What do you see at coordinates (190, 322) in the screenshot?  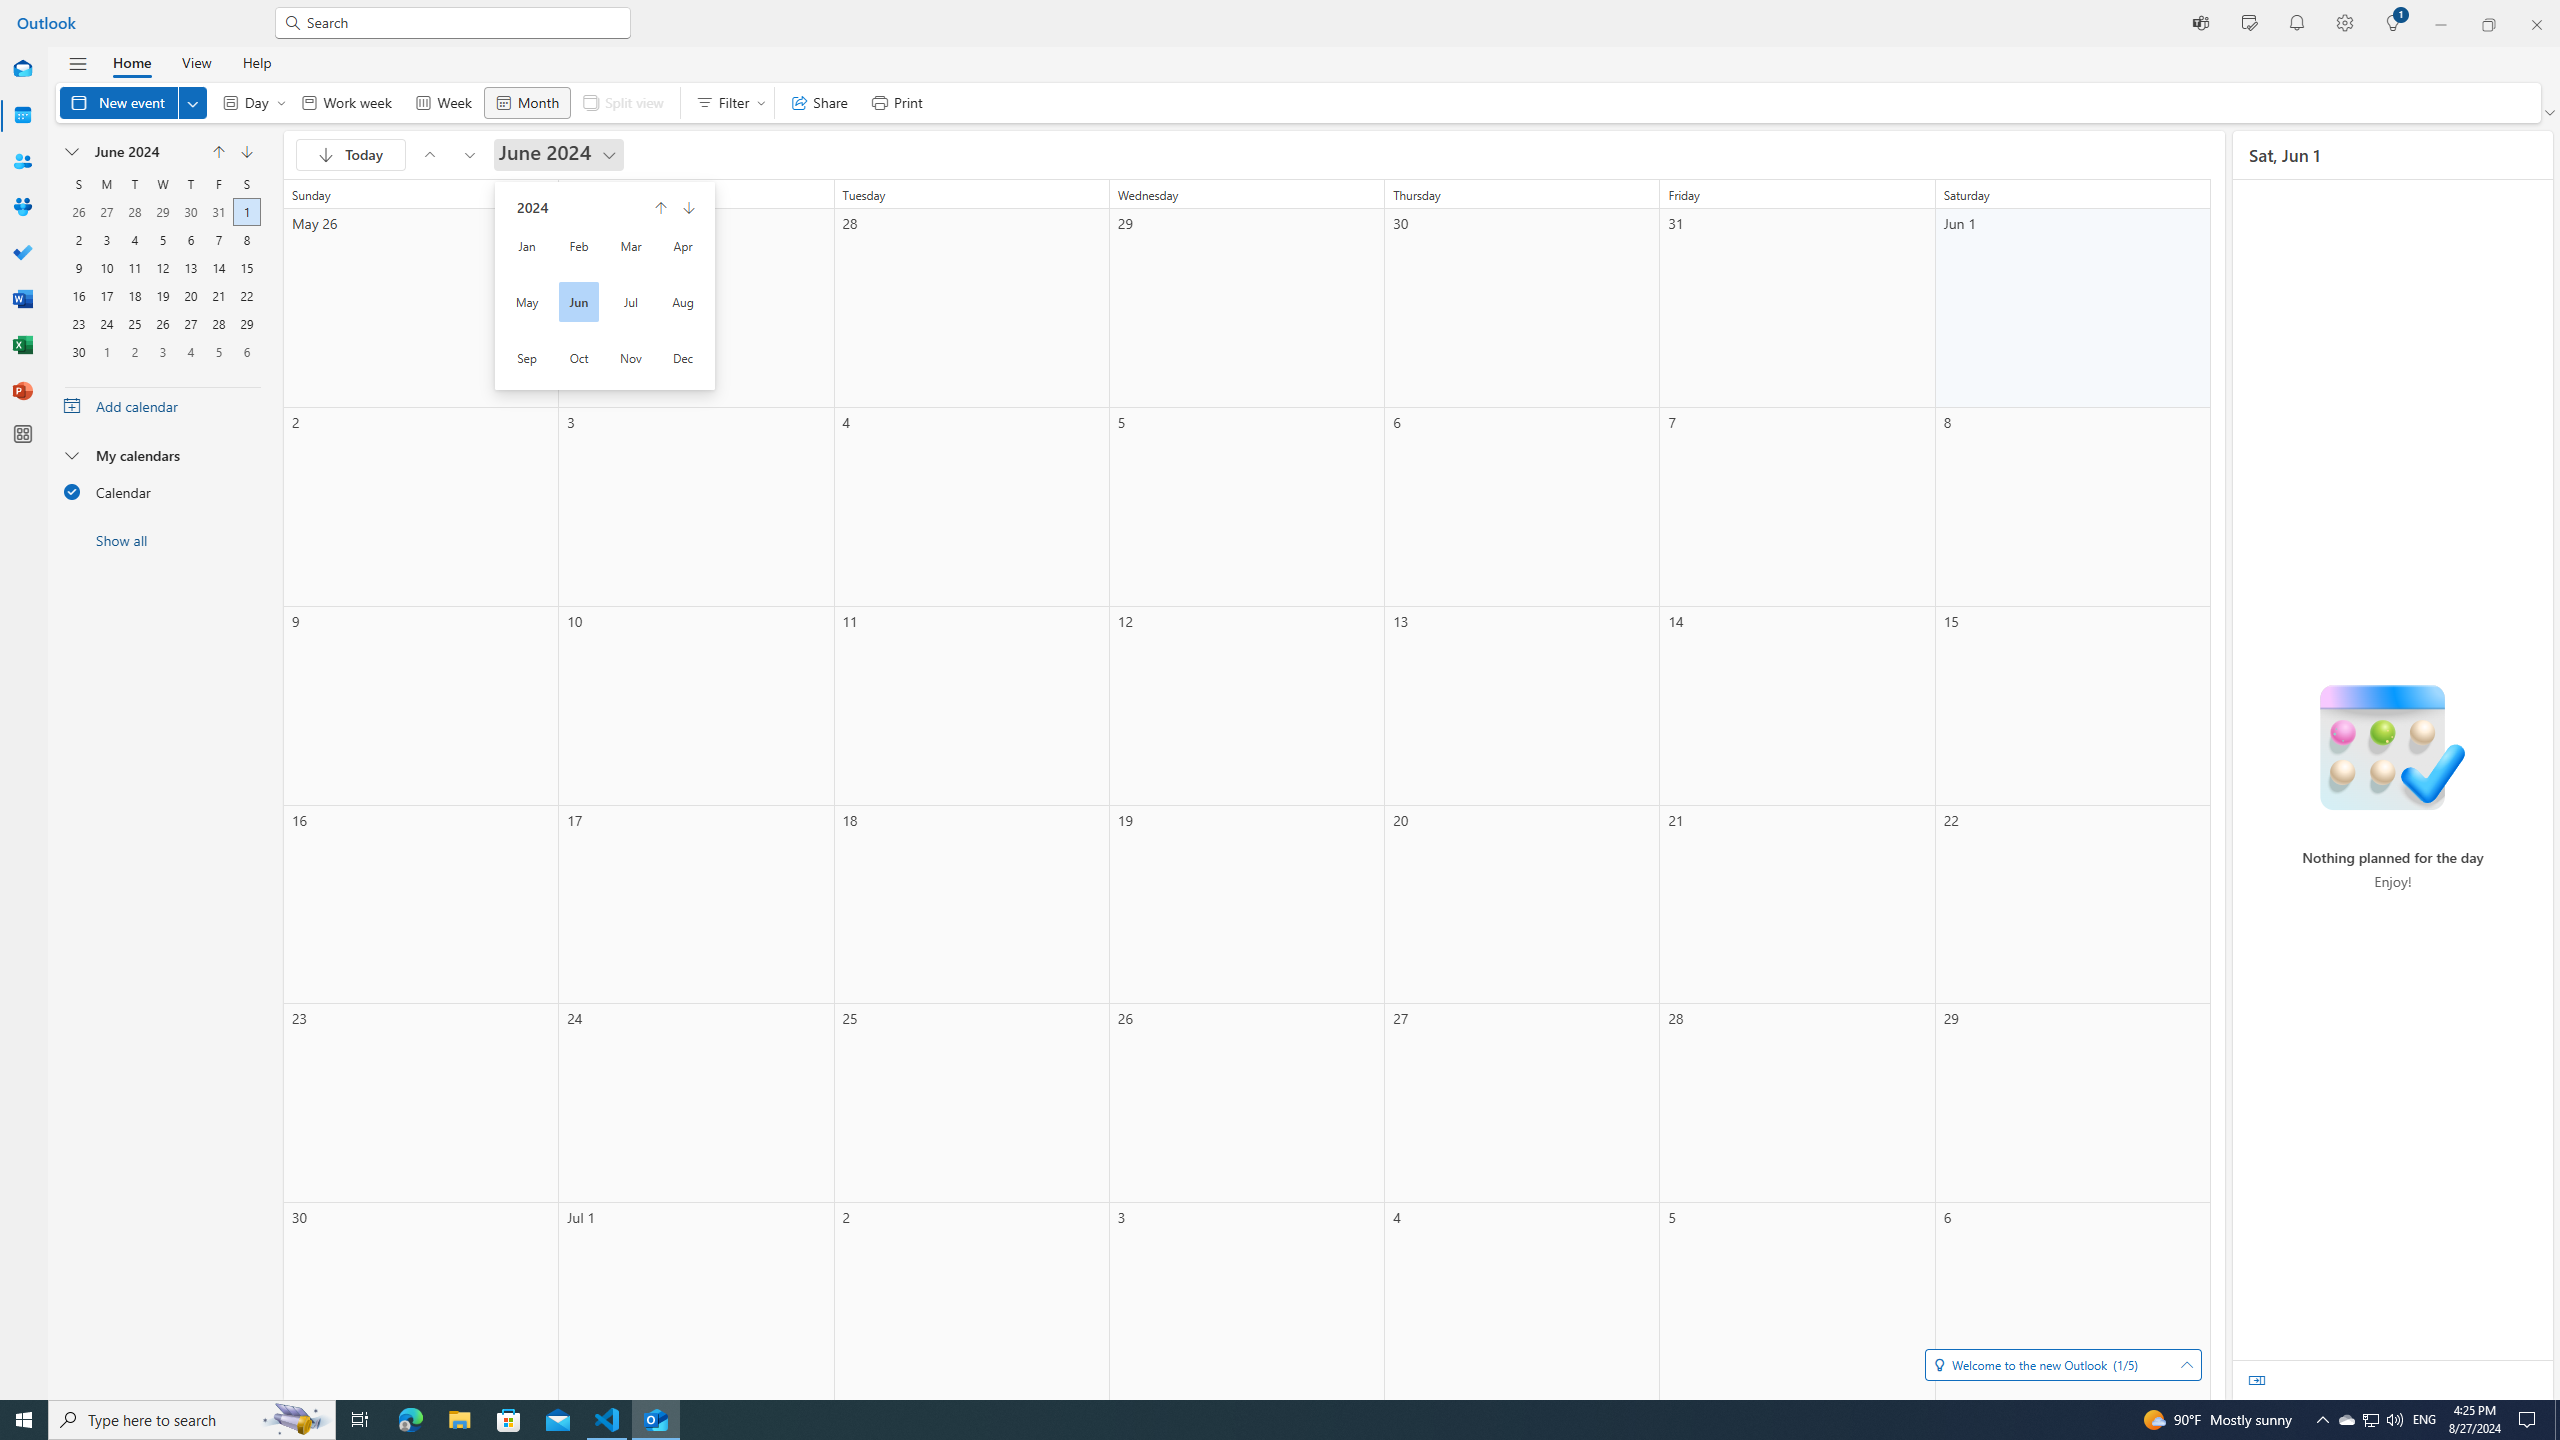 I see `27, June, 2024` at bounding box center [190, 322].